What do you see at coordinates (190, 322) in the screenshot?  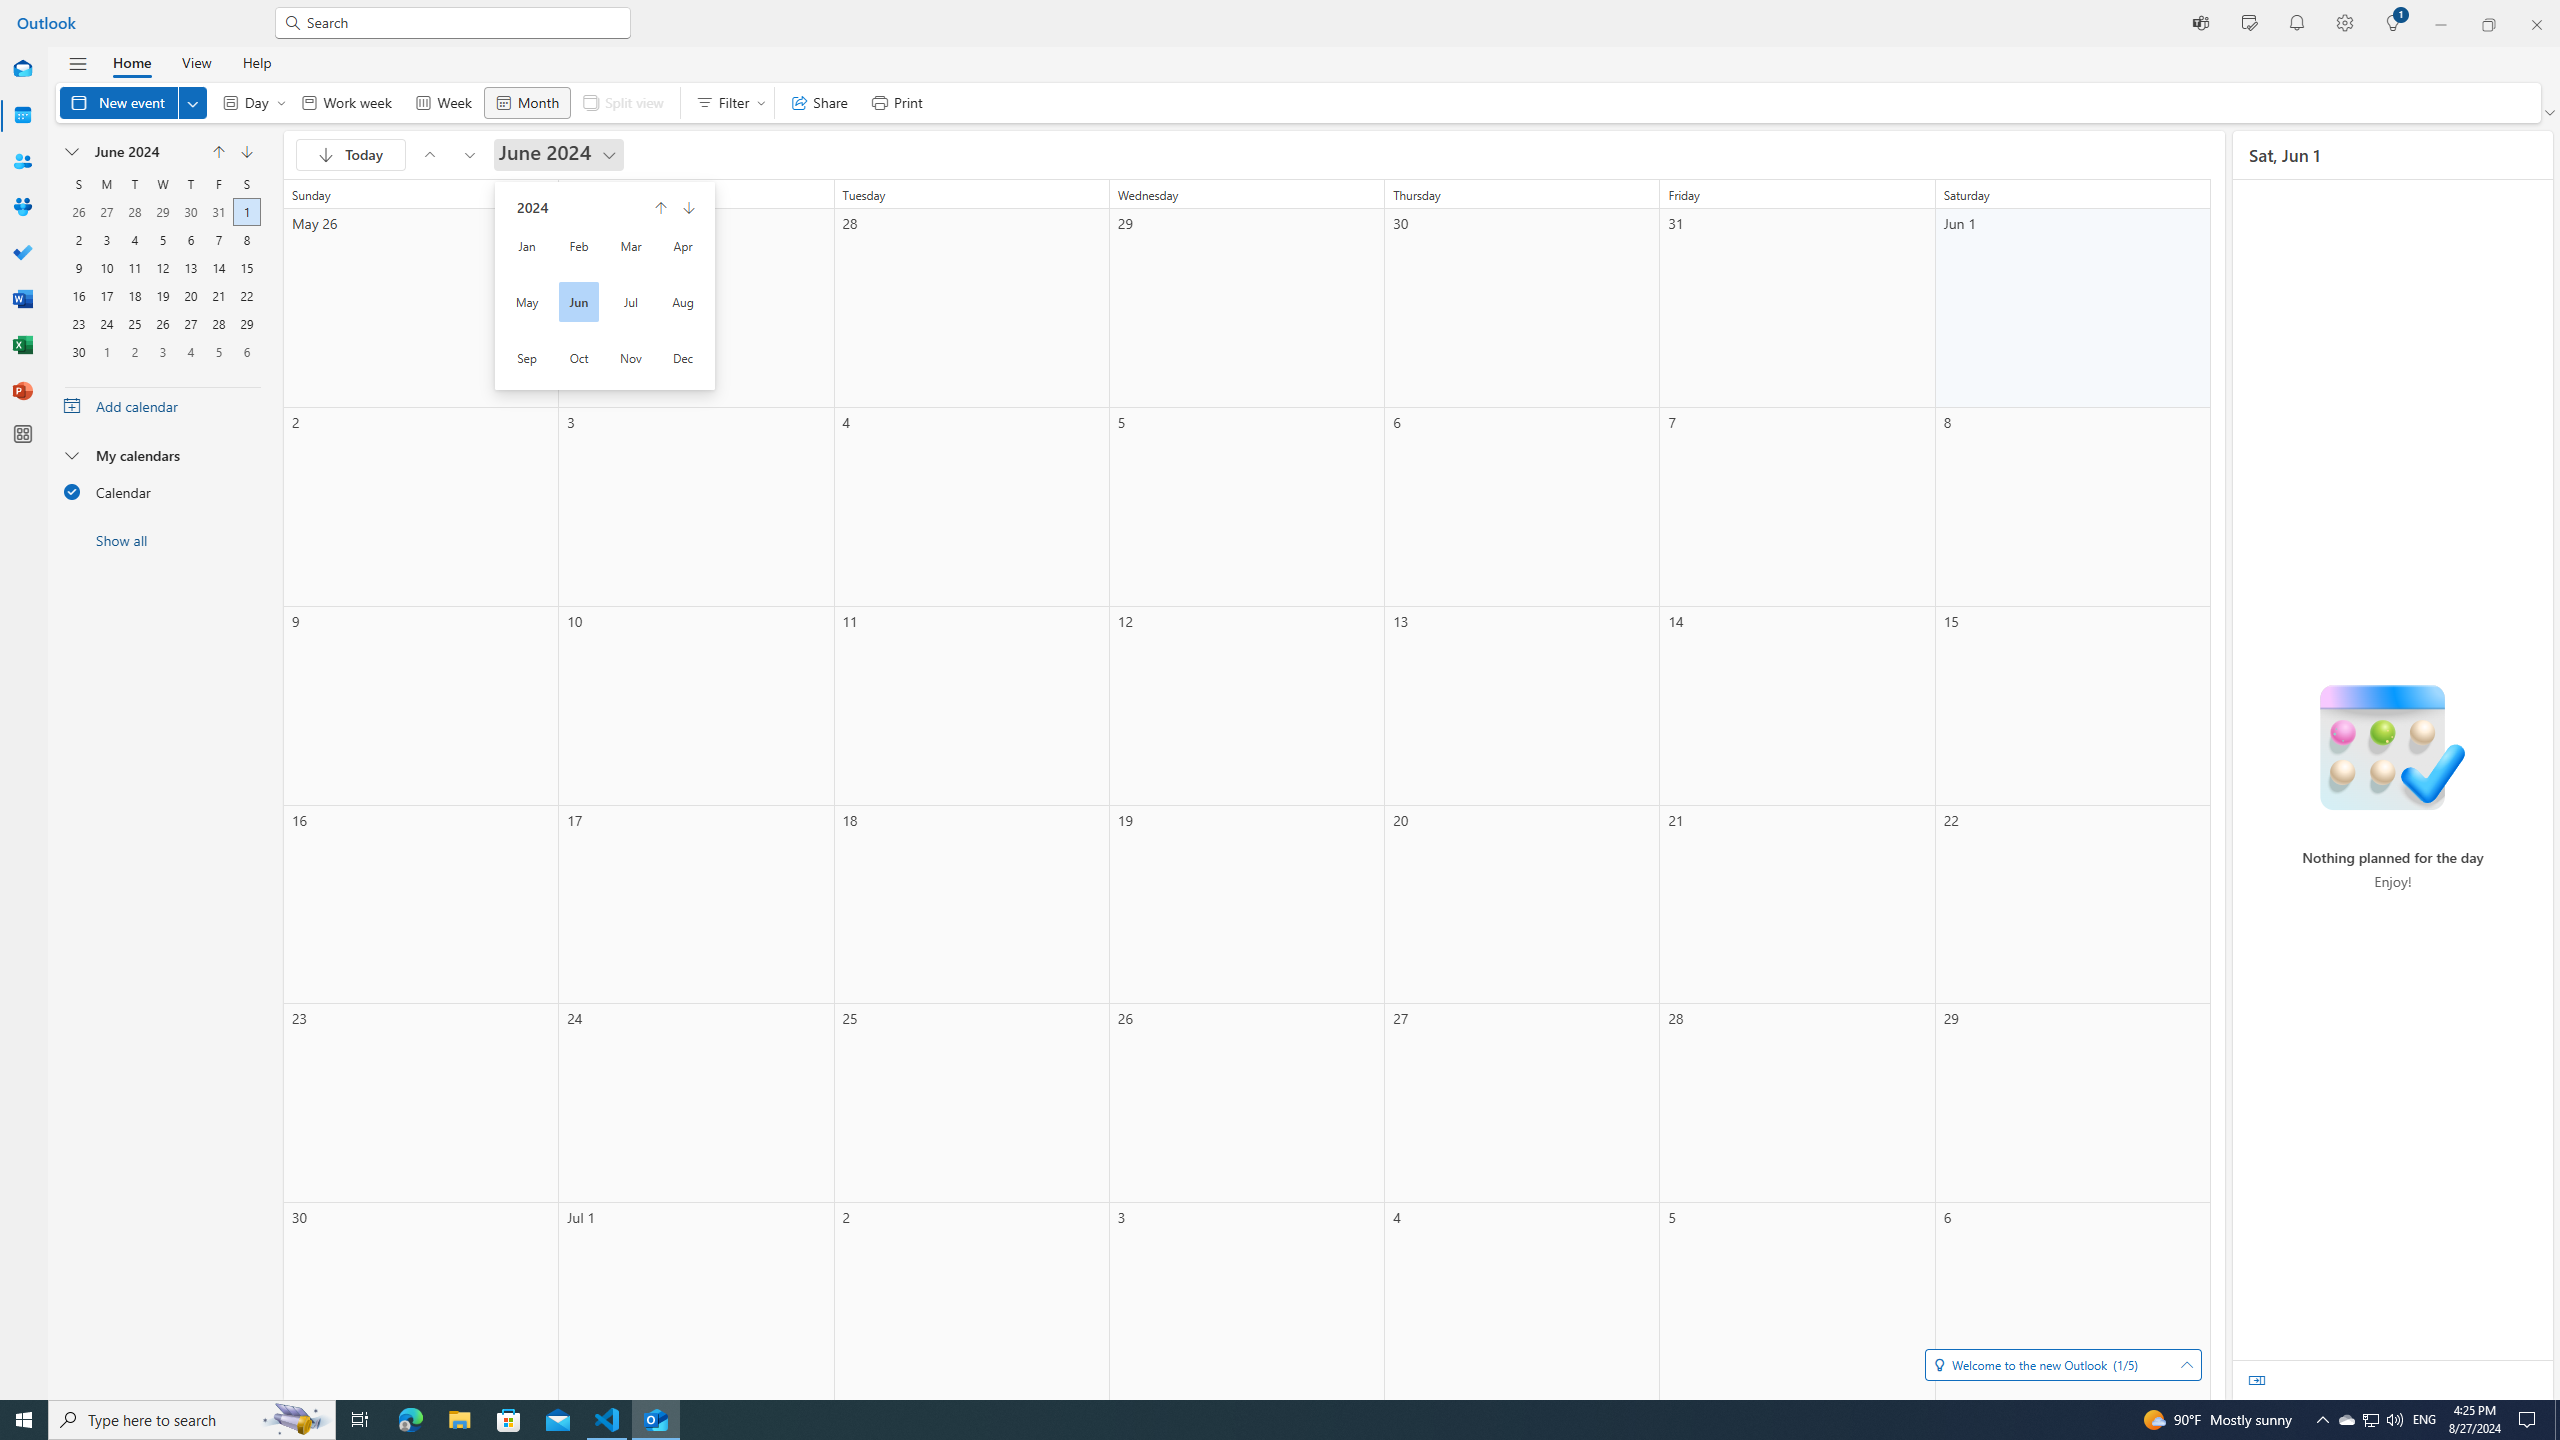 I see `27, June, 2024` at bounding box center [190, 322].